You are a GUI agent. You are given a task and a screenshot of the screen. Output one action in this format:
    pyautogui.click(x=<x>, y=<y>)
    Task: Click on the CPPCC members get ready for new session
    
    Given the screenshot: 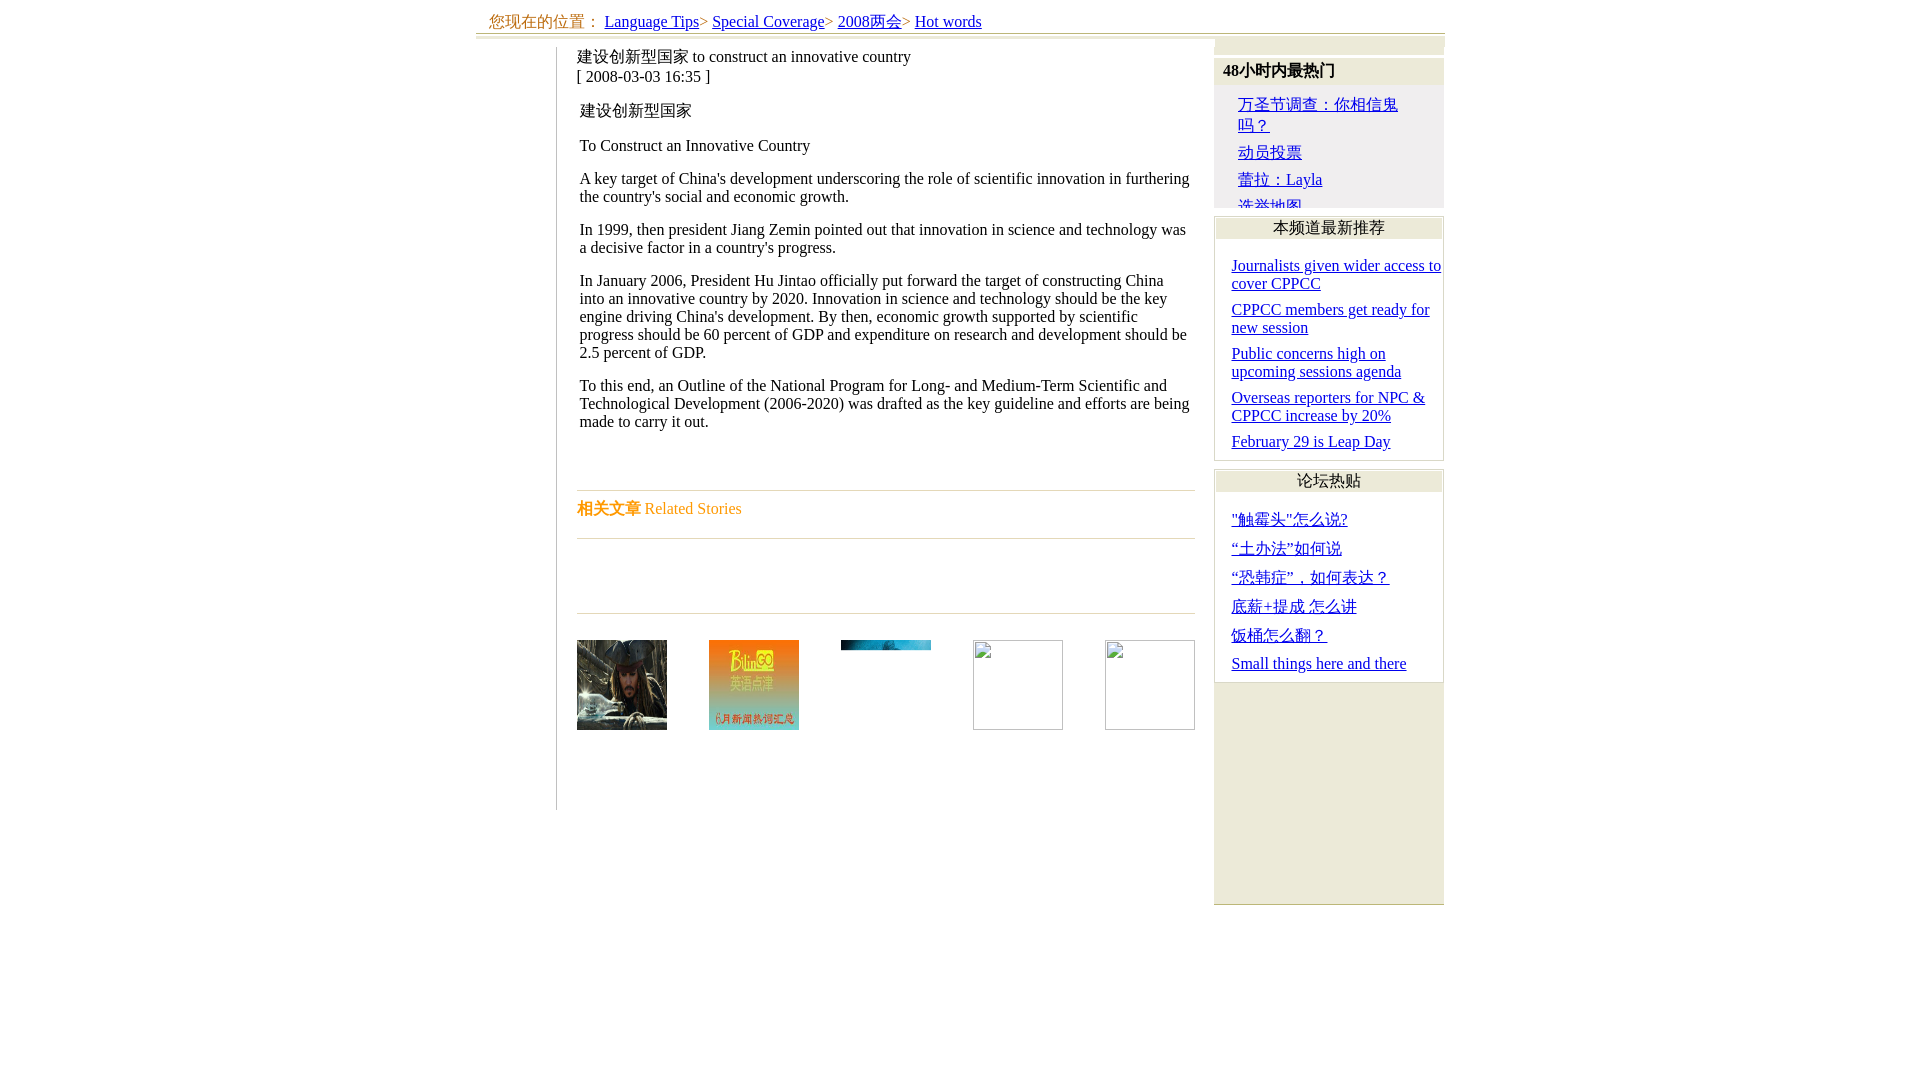 What is the action you would take?
    pyautogui.click(x=1329, y=318)
    